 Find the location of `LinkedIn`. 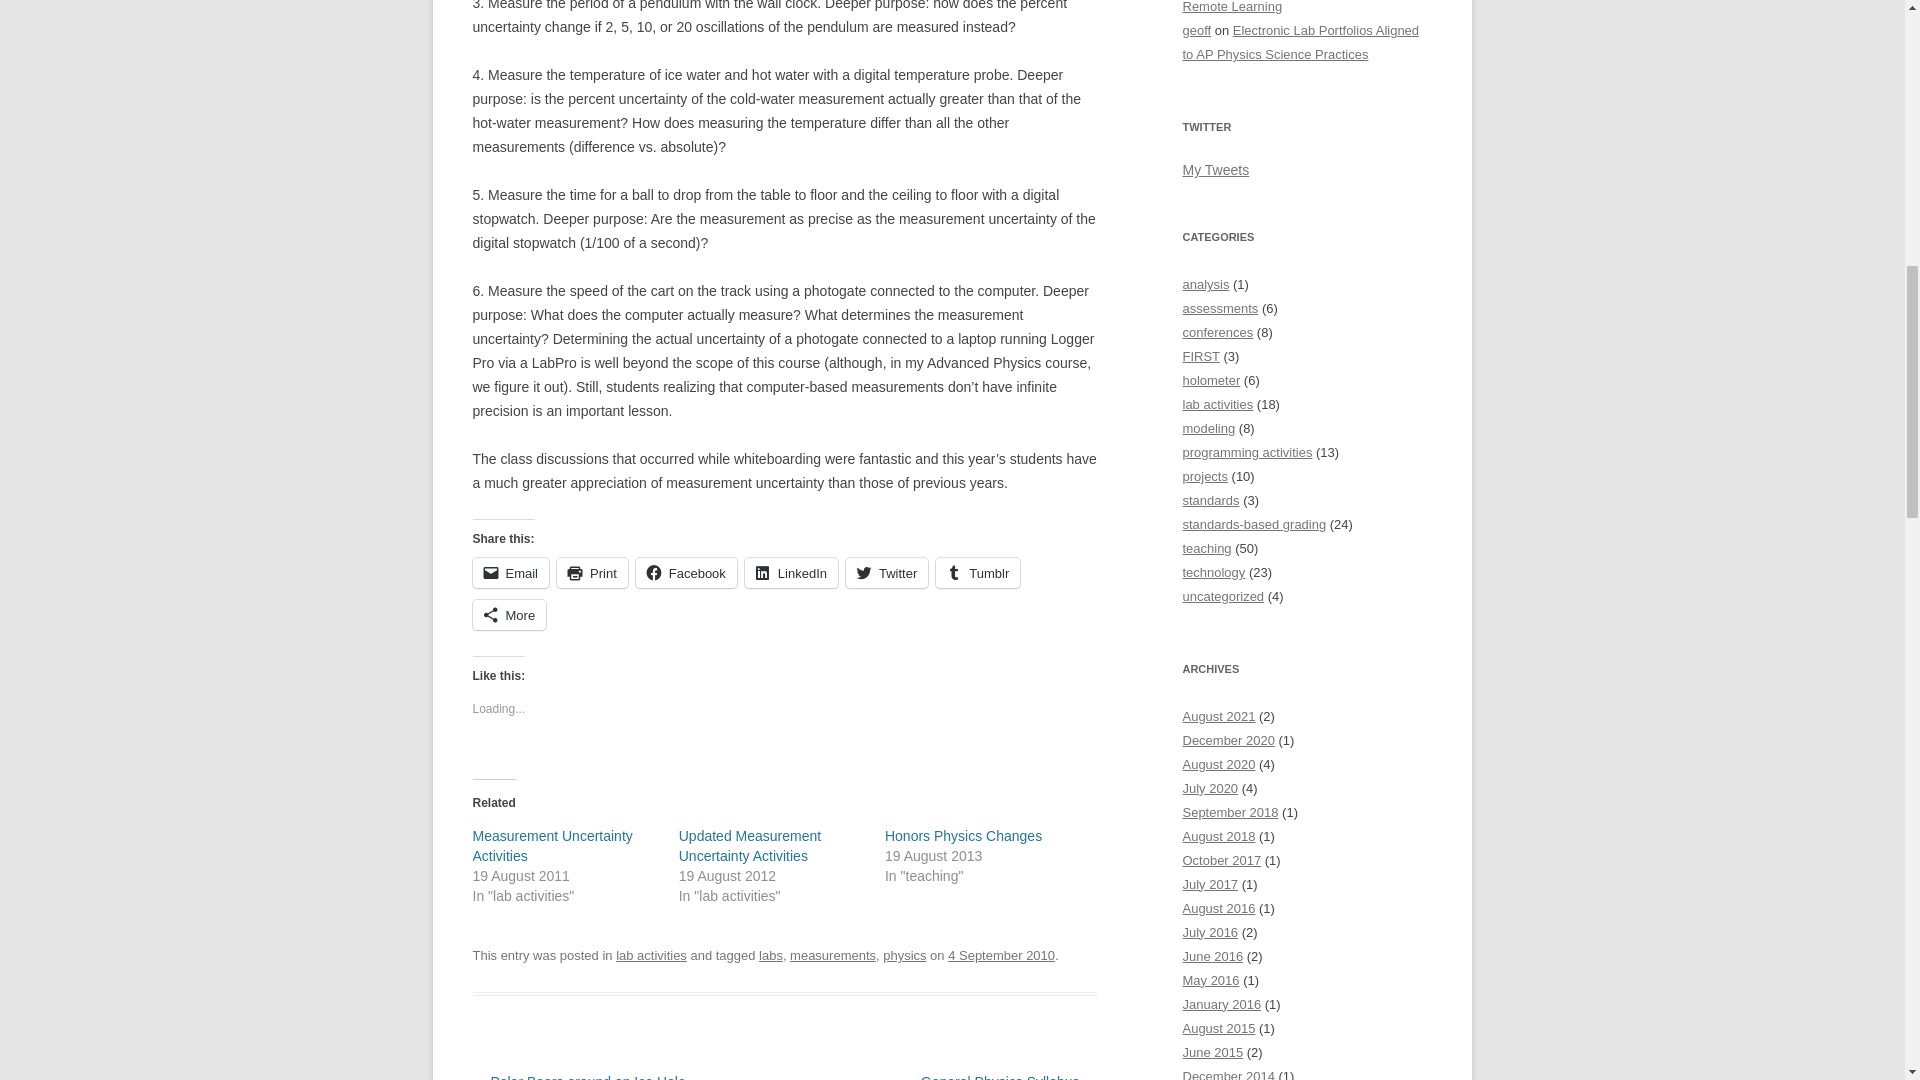

LinkedIn is located at coordinates (790, 572).